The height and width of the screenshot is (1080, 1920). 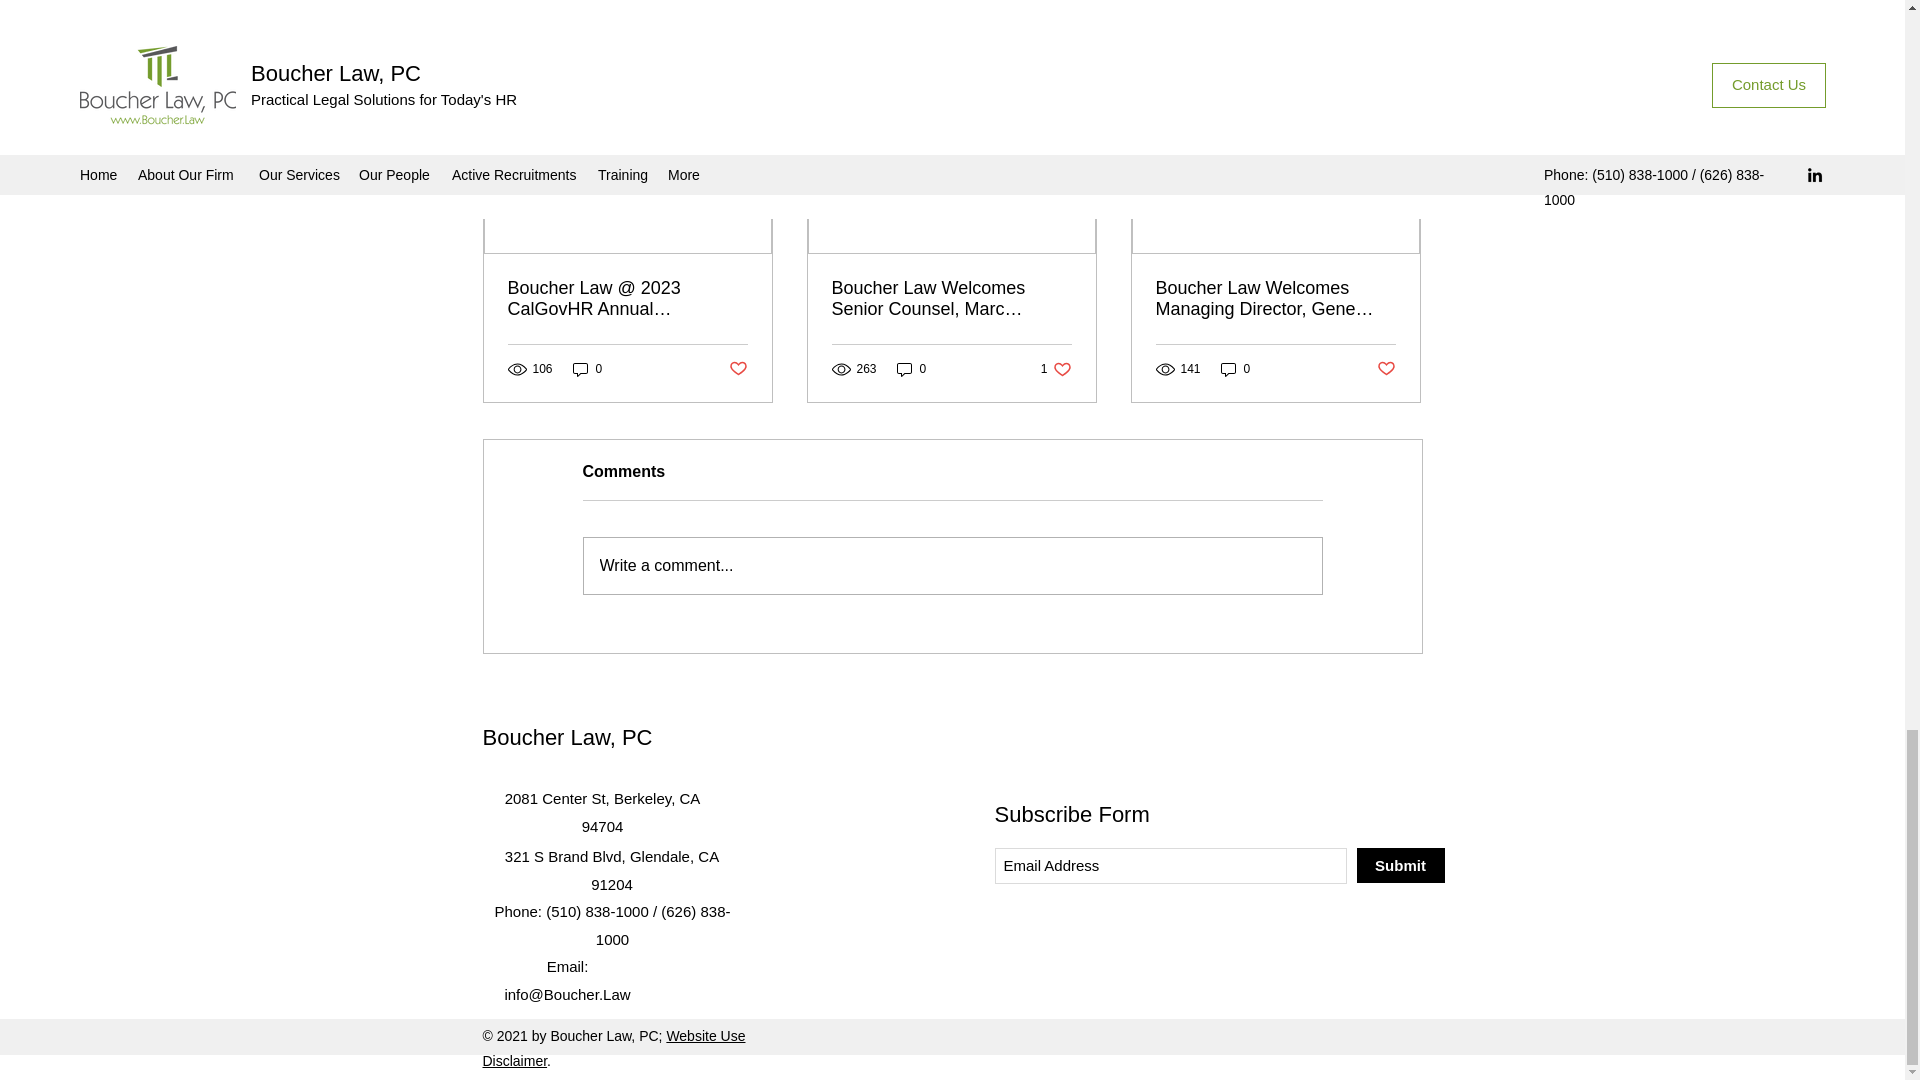 I want to click on Post not marked as liked, so click(x=1056, y=369).